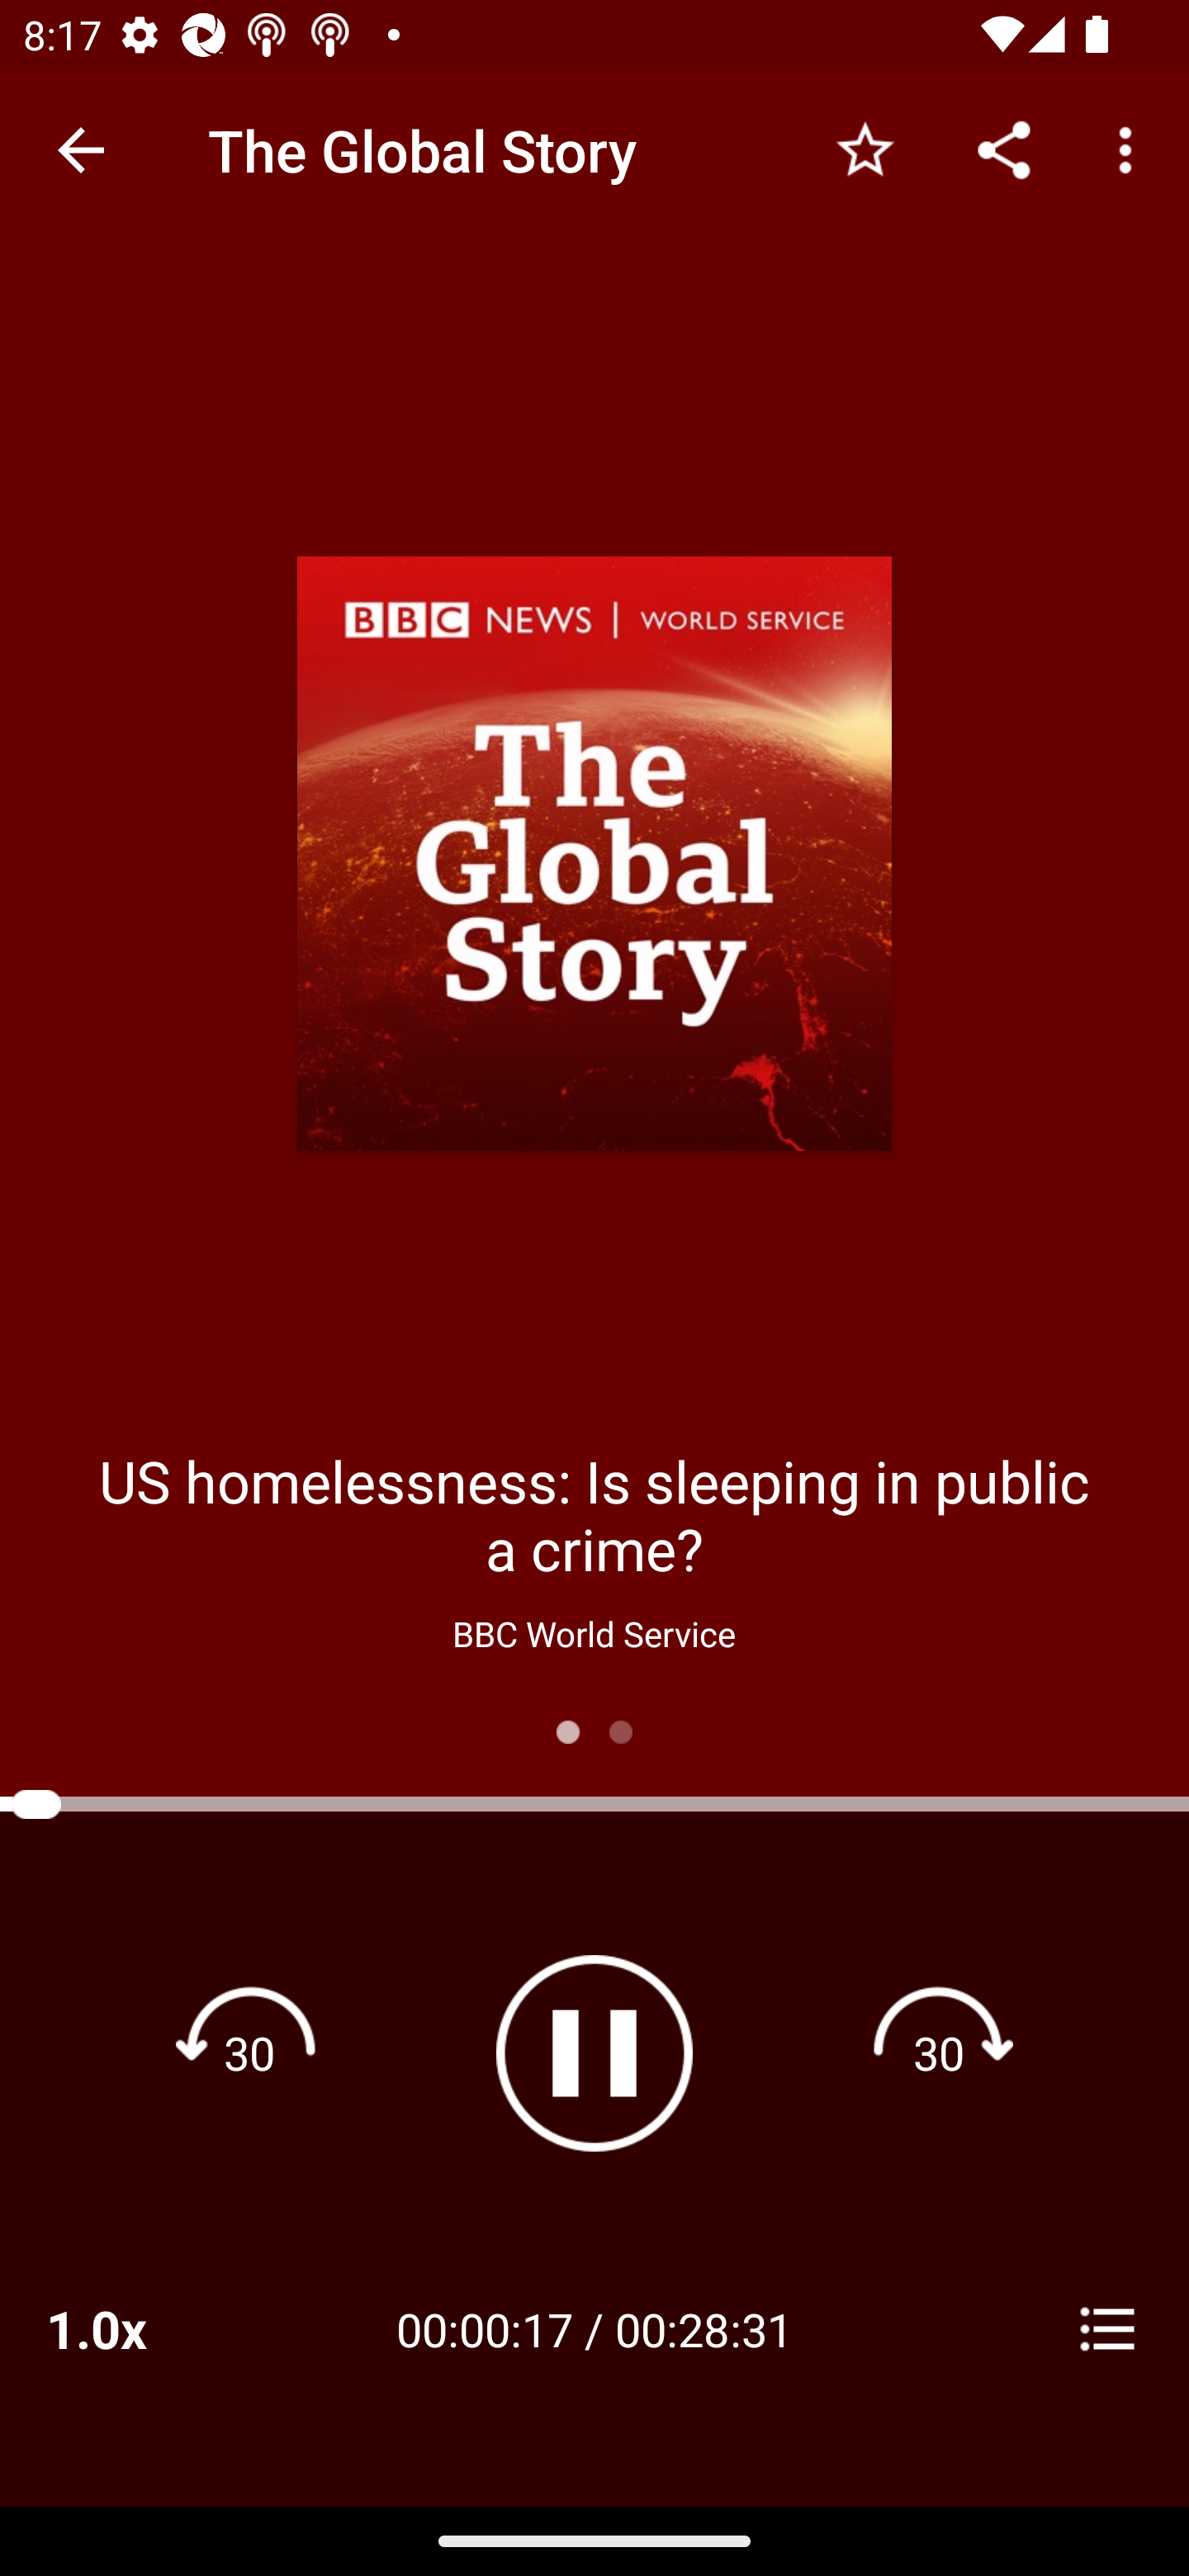  I want to click on Navigate up, so click(81, 150).